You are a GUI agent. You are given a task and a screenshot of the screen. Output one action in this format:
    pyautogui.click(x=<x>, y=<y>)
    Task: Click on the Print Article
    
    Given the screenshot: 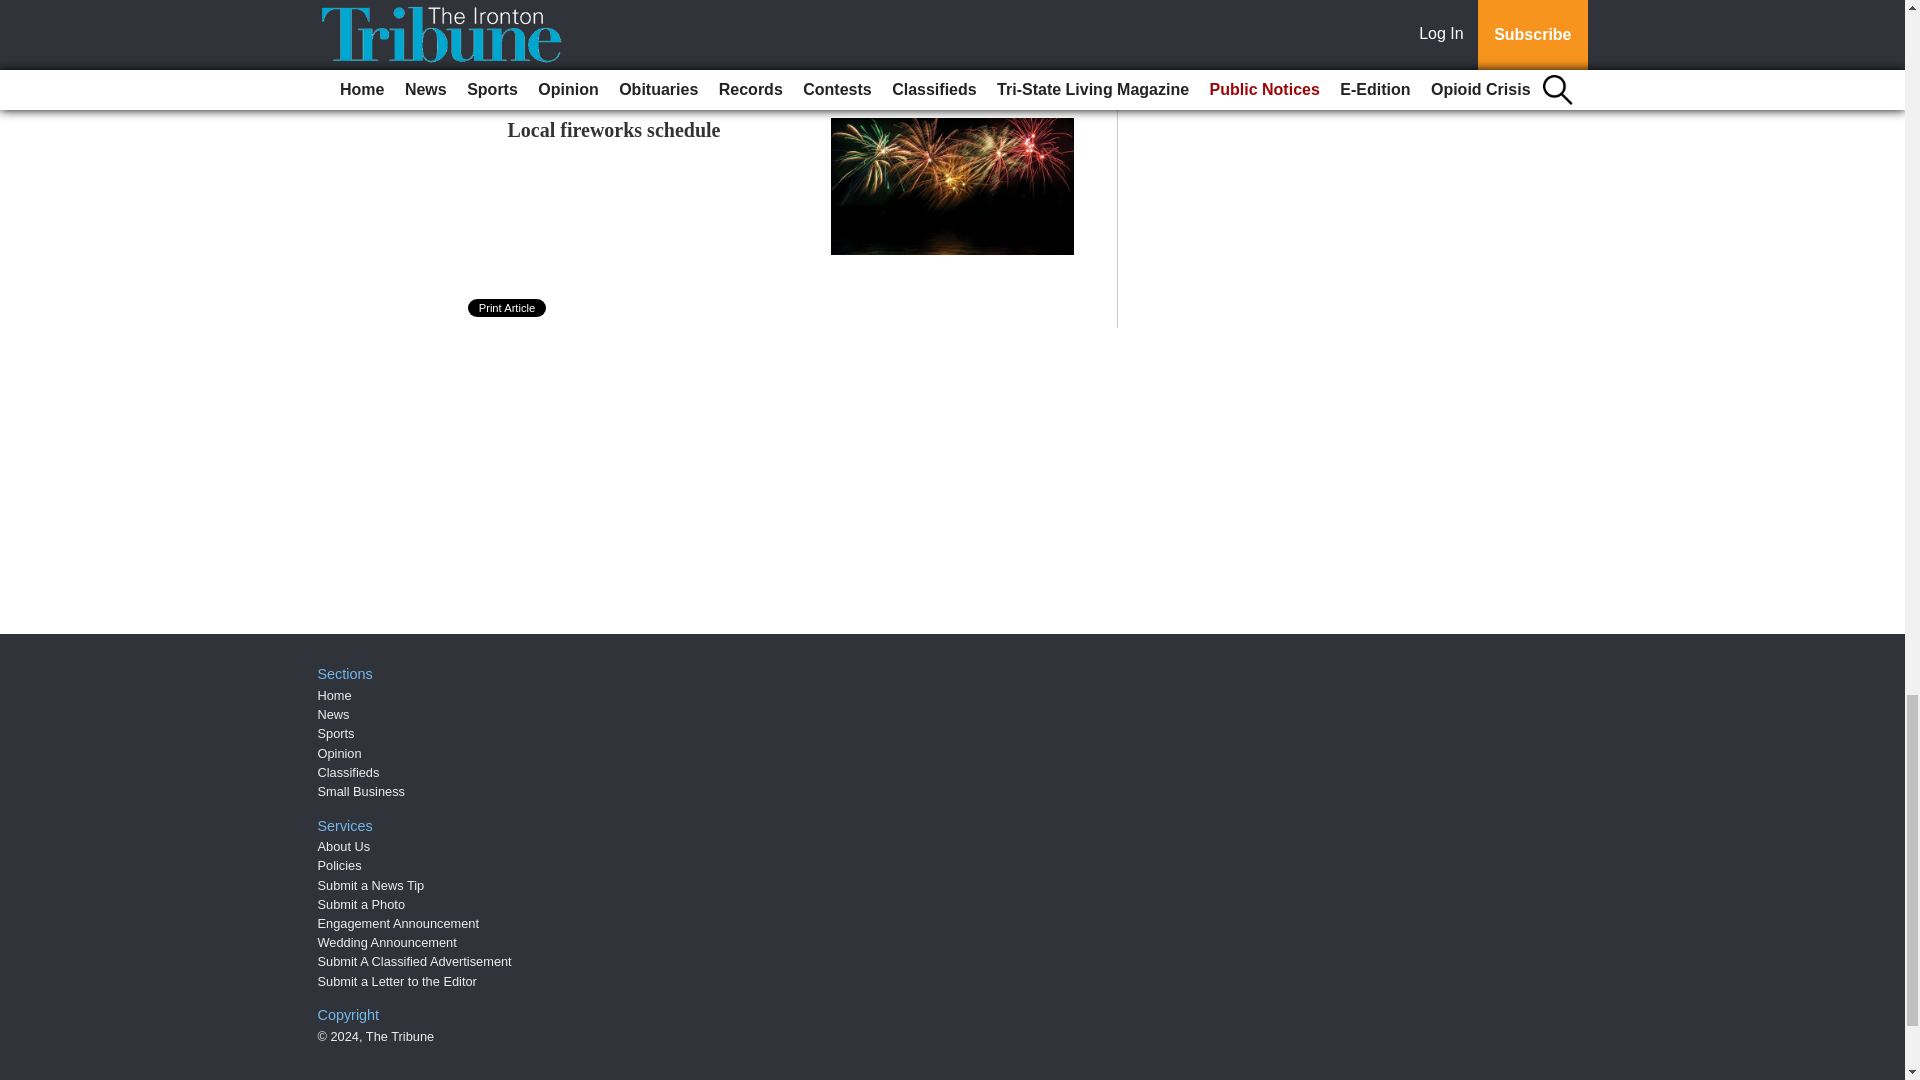 What is the action you would take?
    pyautogui.click(x=508, y=308)
    